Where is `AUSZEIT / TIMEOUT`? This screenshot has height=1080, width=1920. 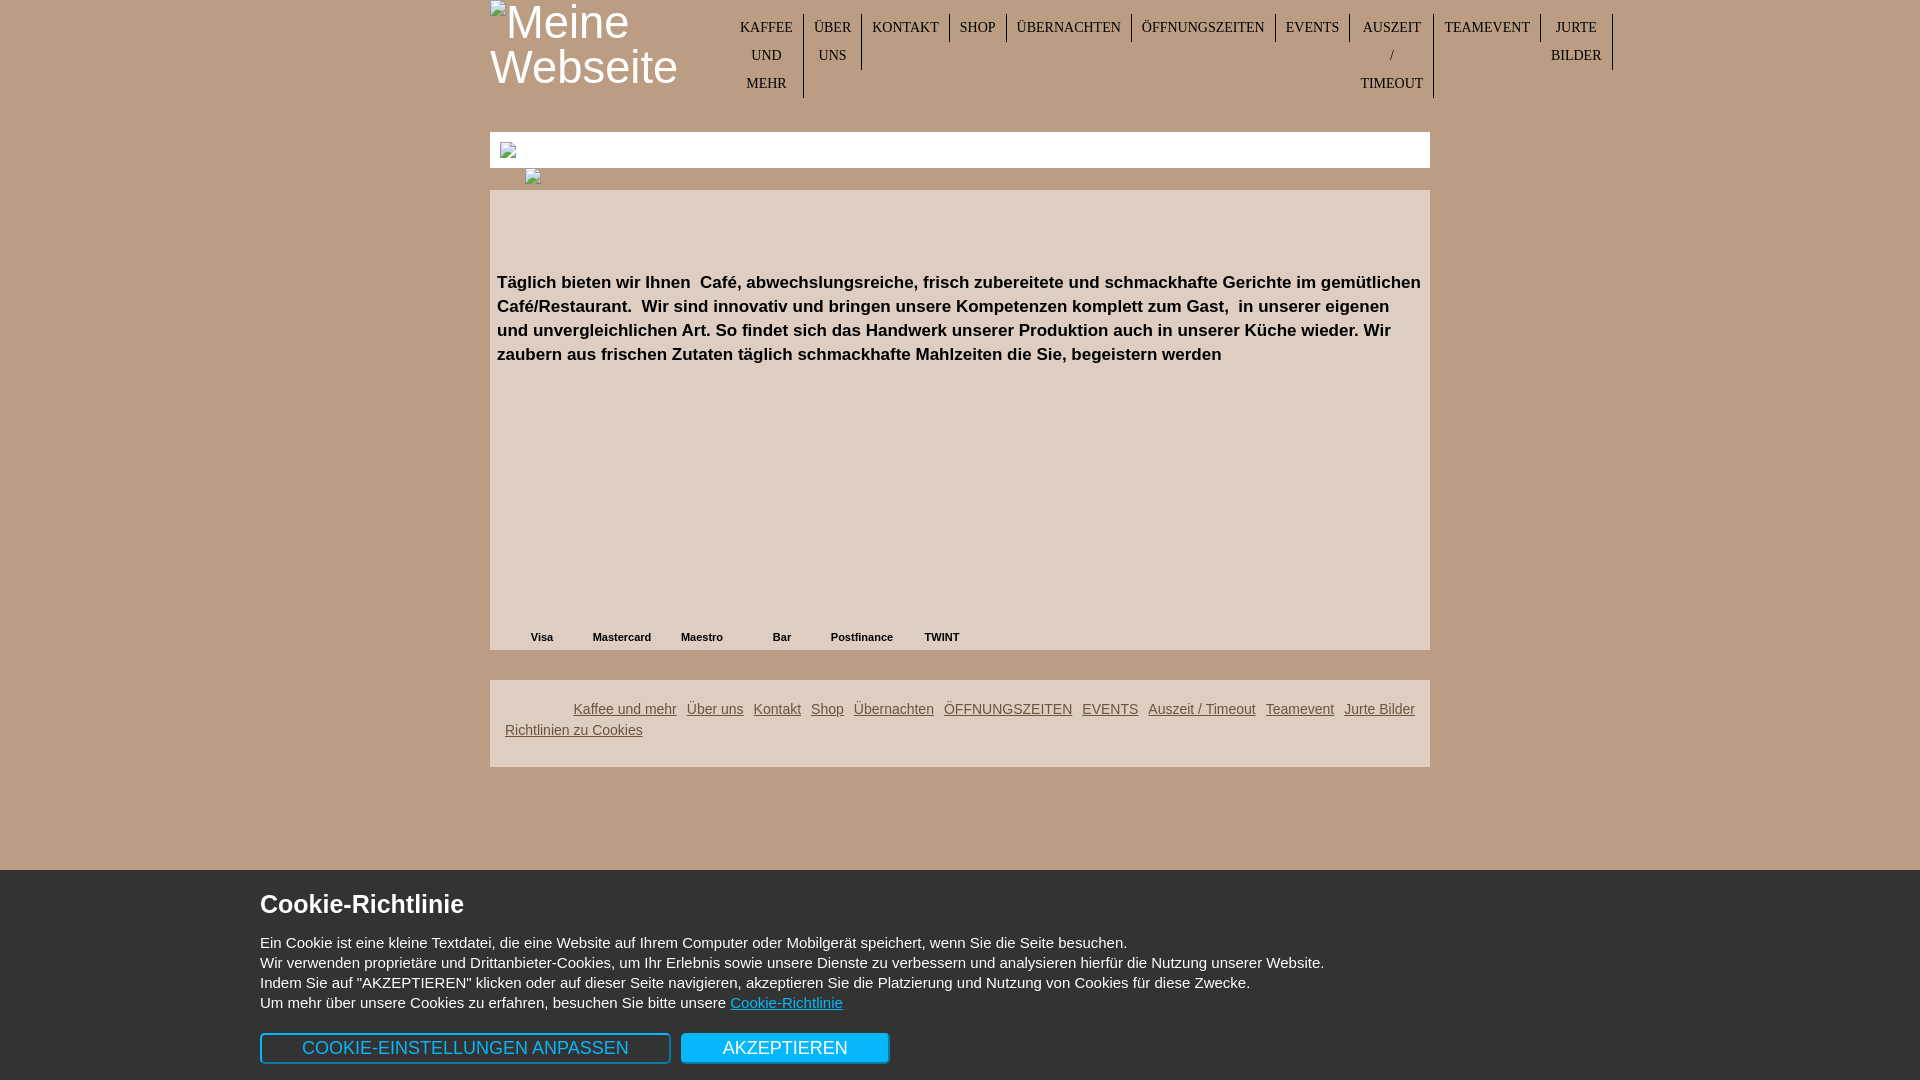 AUSZEIT / TIMEOUT is located at coordinates (1392, 56).